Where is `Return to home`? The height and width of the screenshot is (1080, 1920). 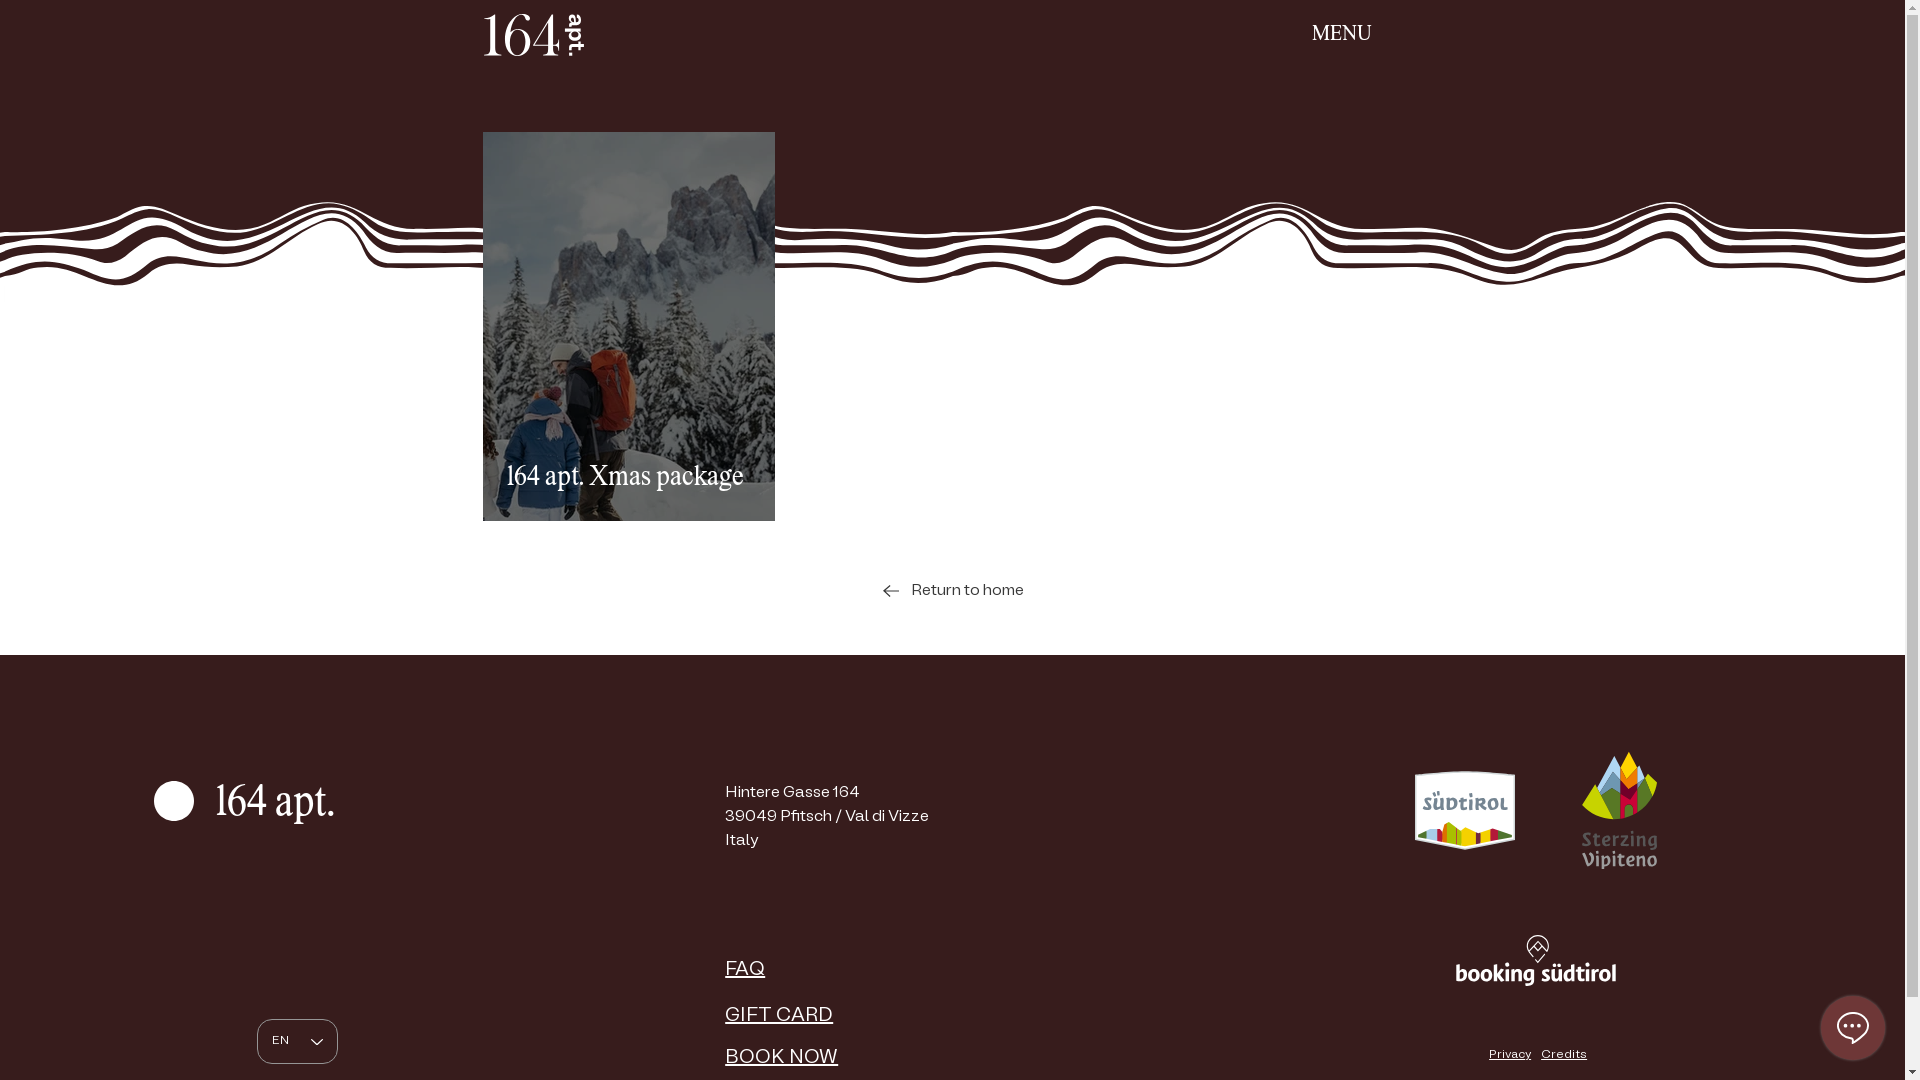
Return to home is located at coordinates (952, 591).